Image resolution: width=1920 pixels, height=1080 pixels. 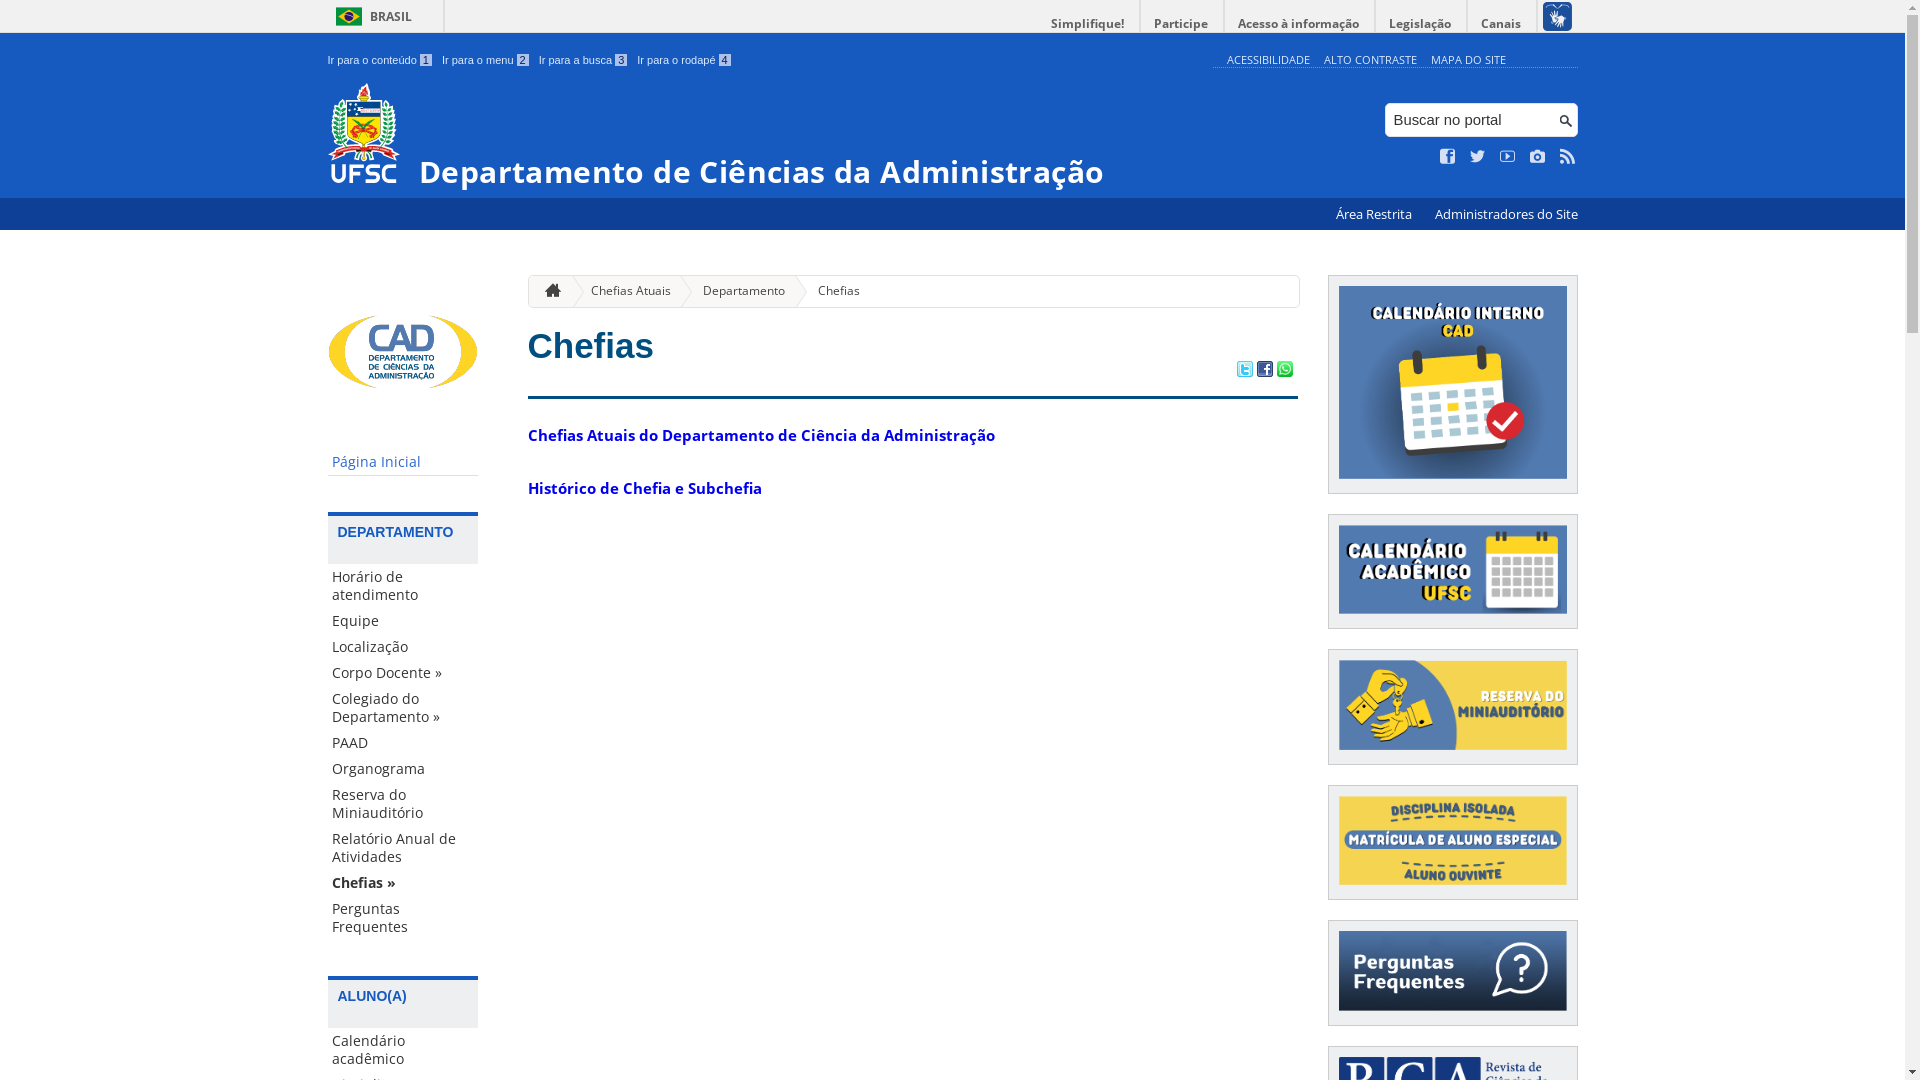 What do you see at coordinates (486, 60) in the screenshot?
I see `Ir para o menu 2` at bounding box center [486, 60].